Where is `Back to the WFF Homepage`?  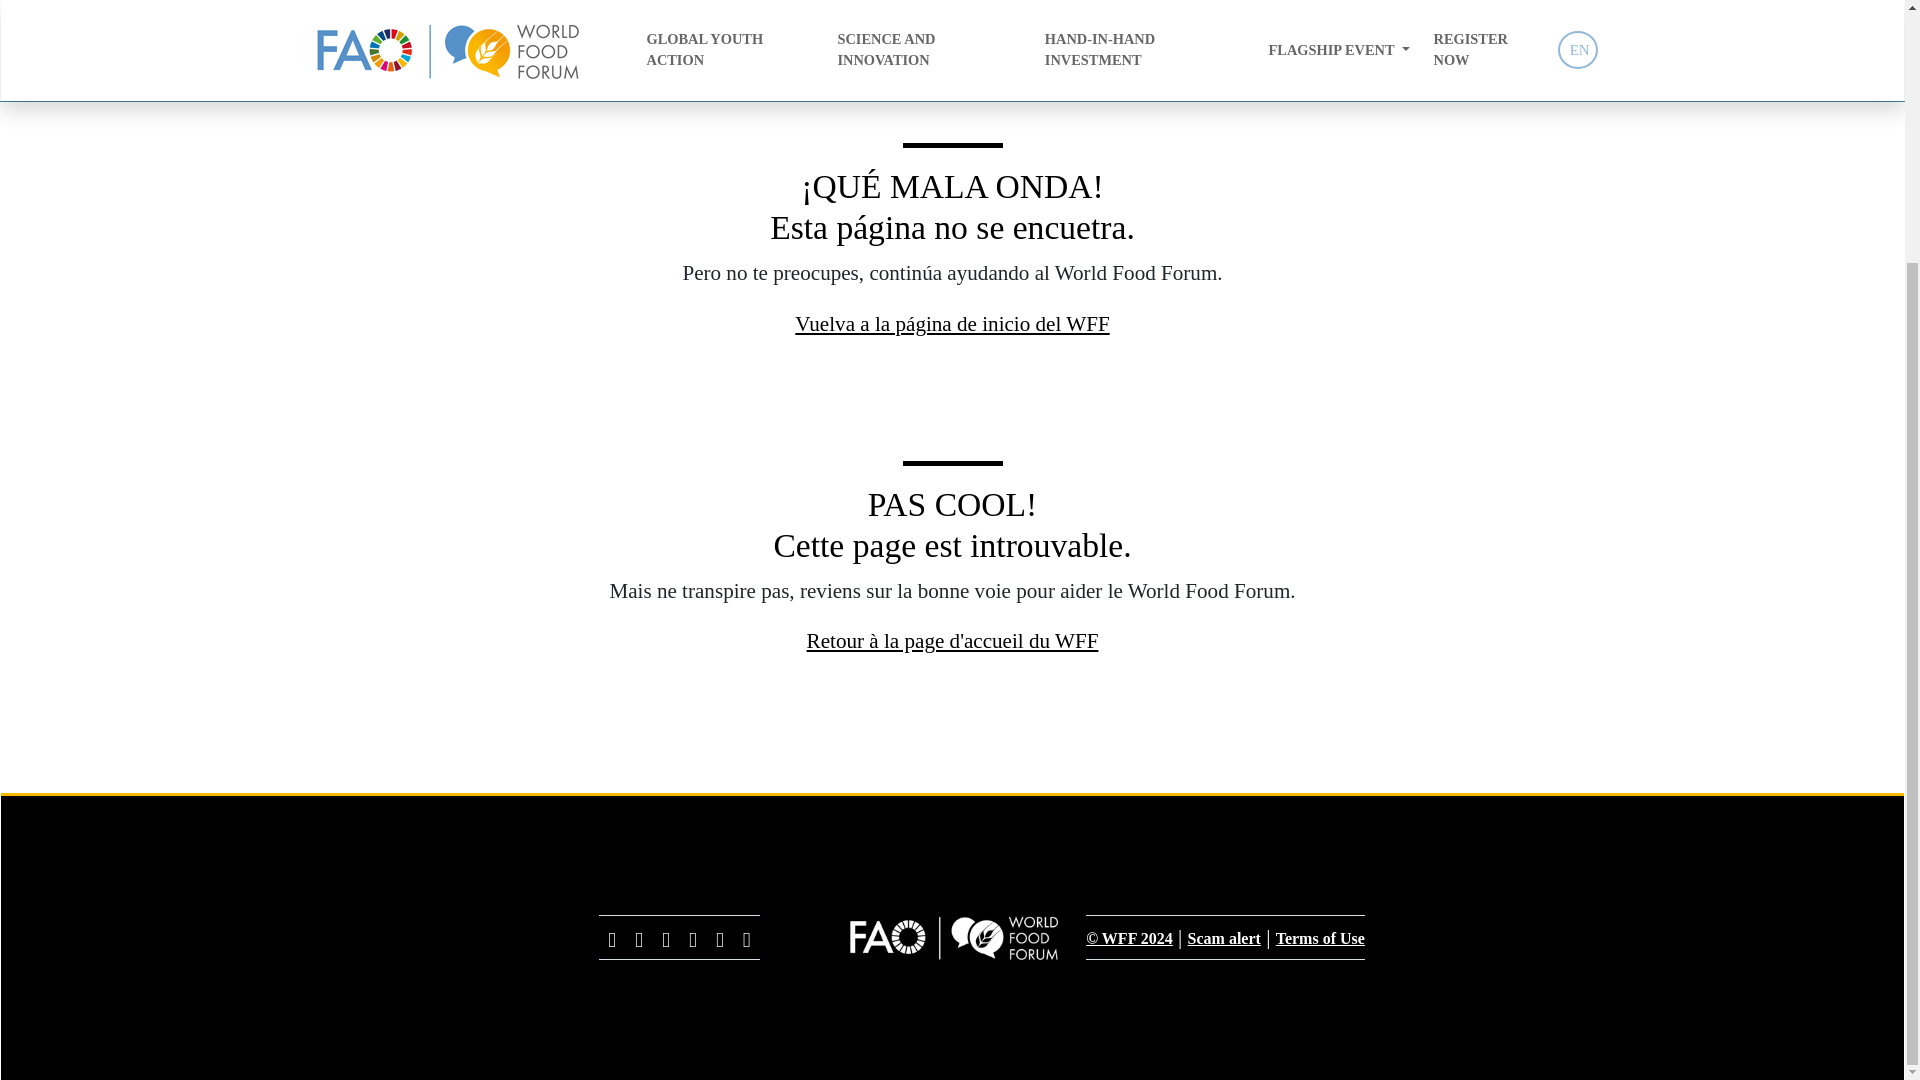
Back to the WFF Homepage is located at coordinates (952, 9).